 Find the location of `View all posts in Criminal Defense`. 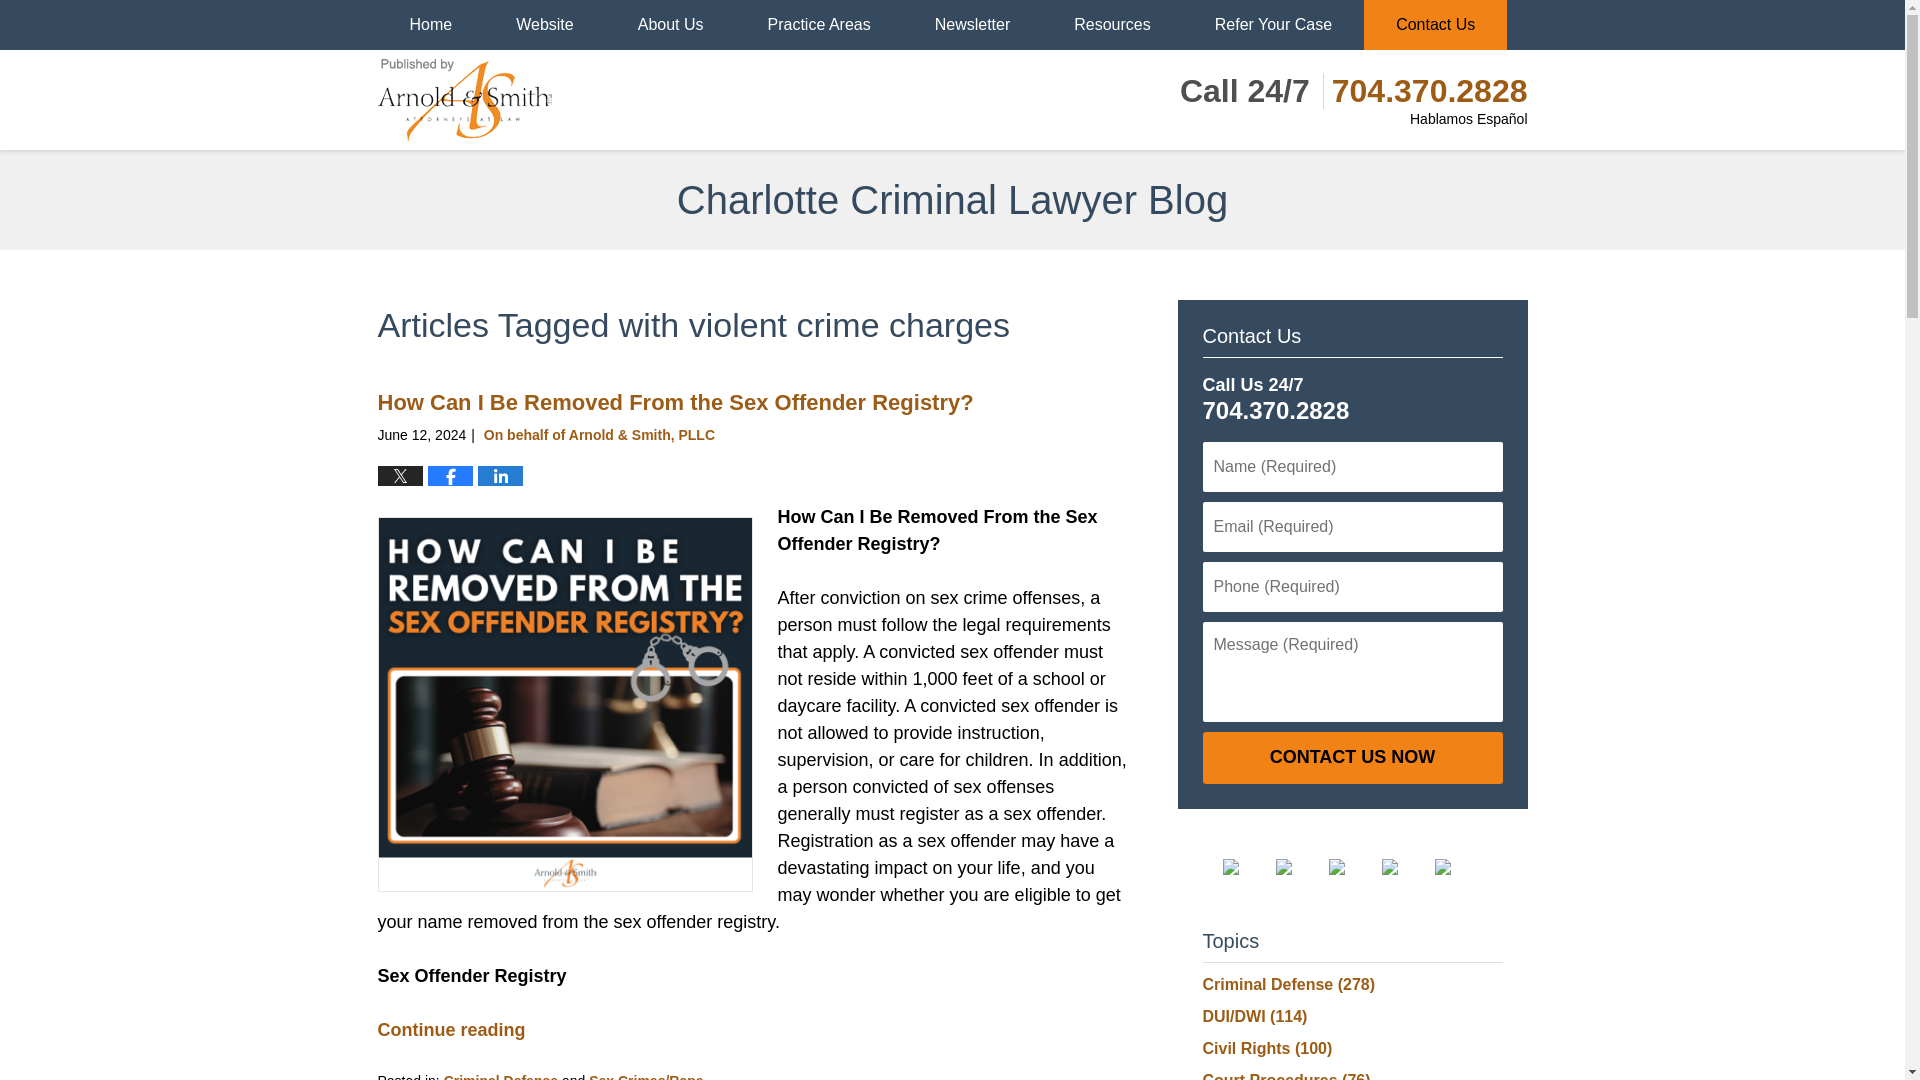

View all posts in Criminal Defense is located at coordinates (500, 1076).